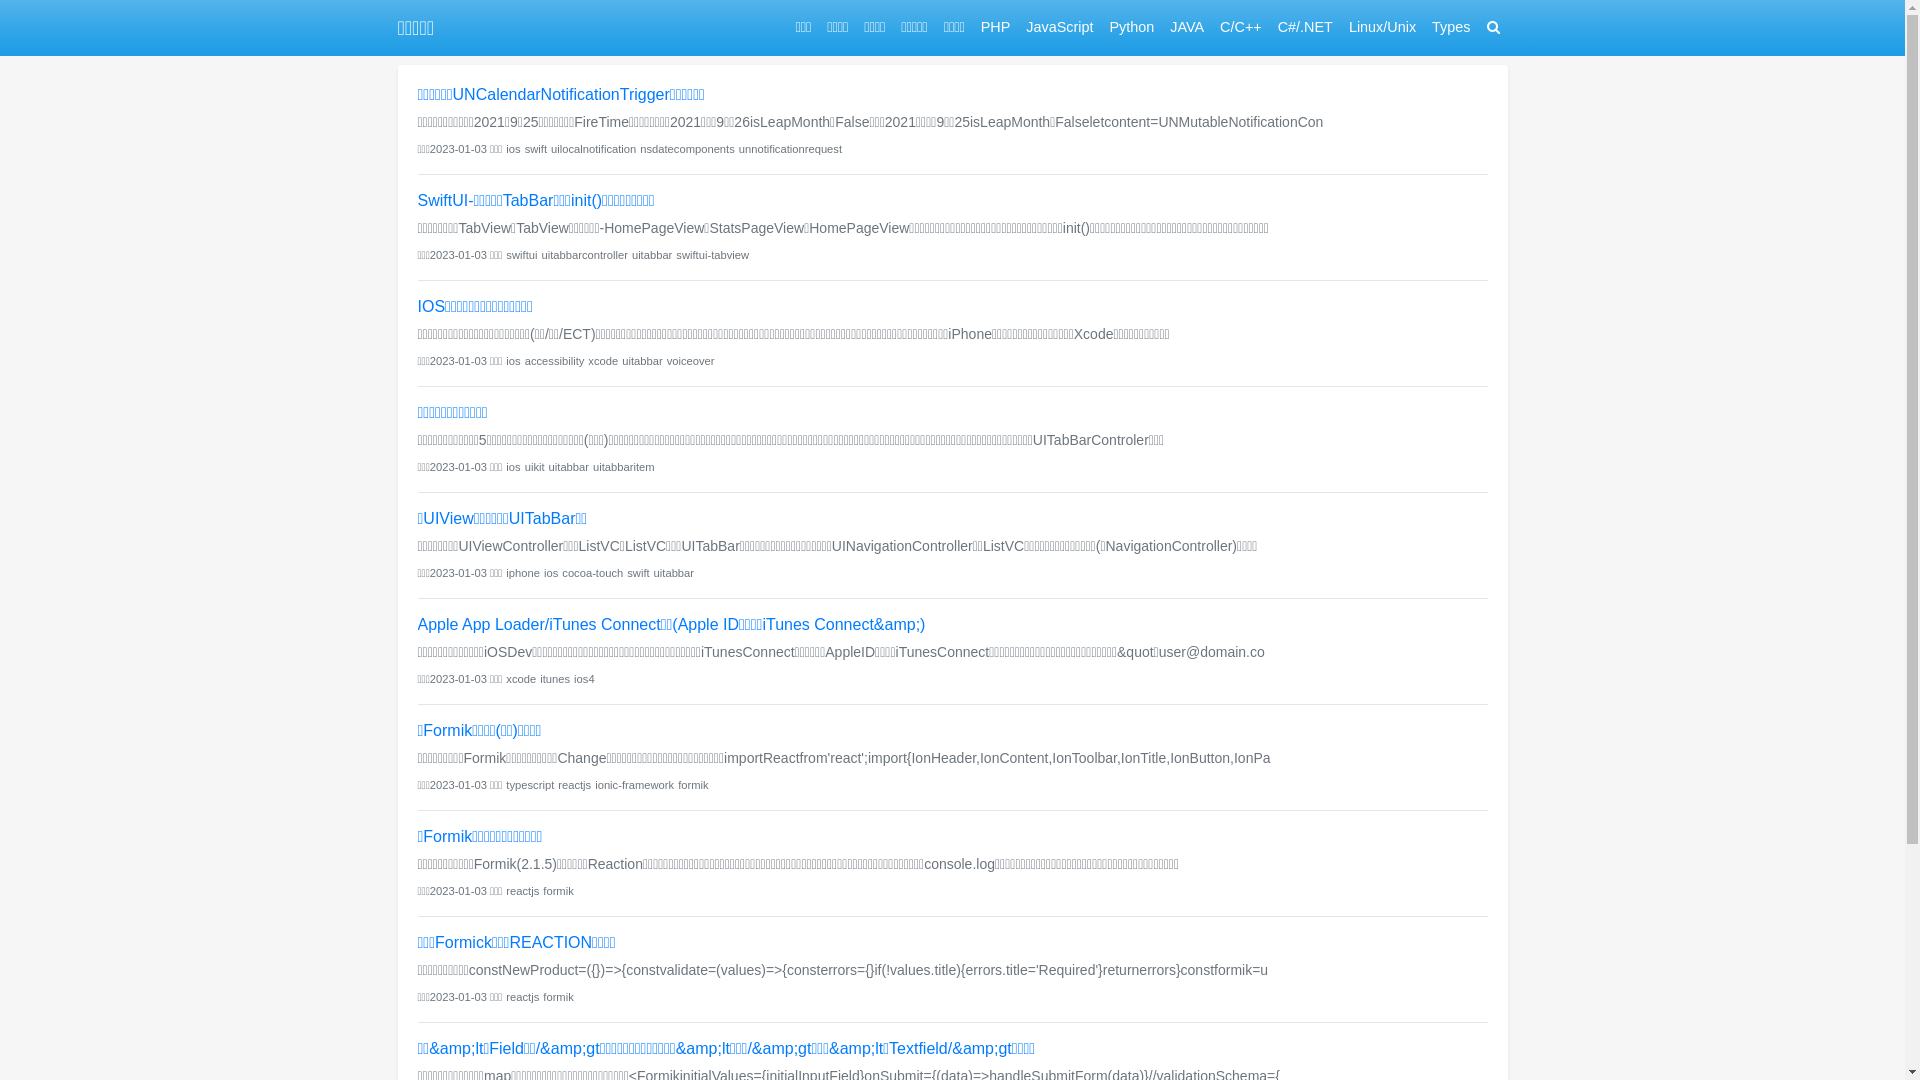 The width and height of the screenshot is (1920, 1080). I want to click on uitabbaritem, so click(624, 467).